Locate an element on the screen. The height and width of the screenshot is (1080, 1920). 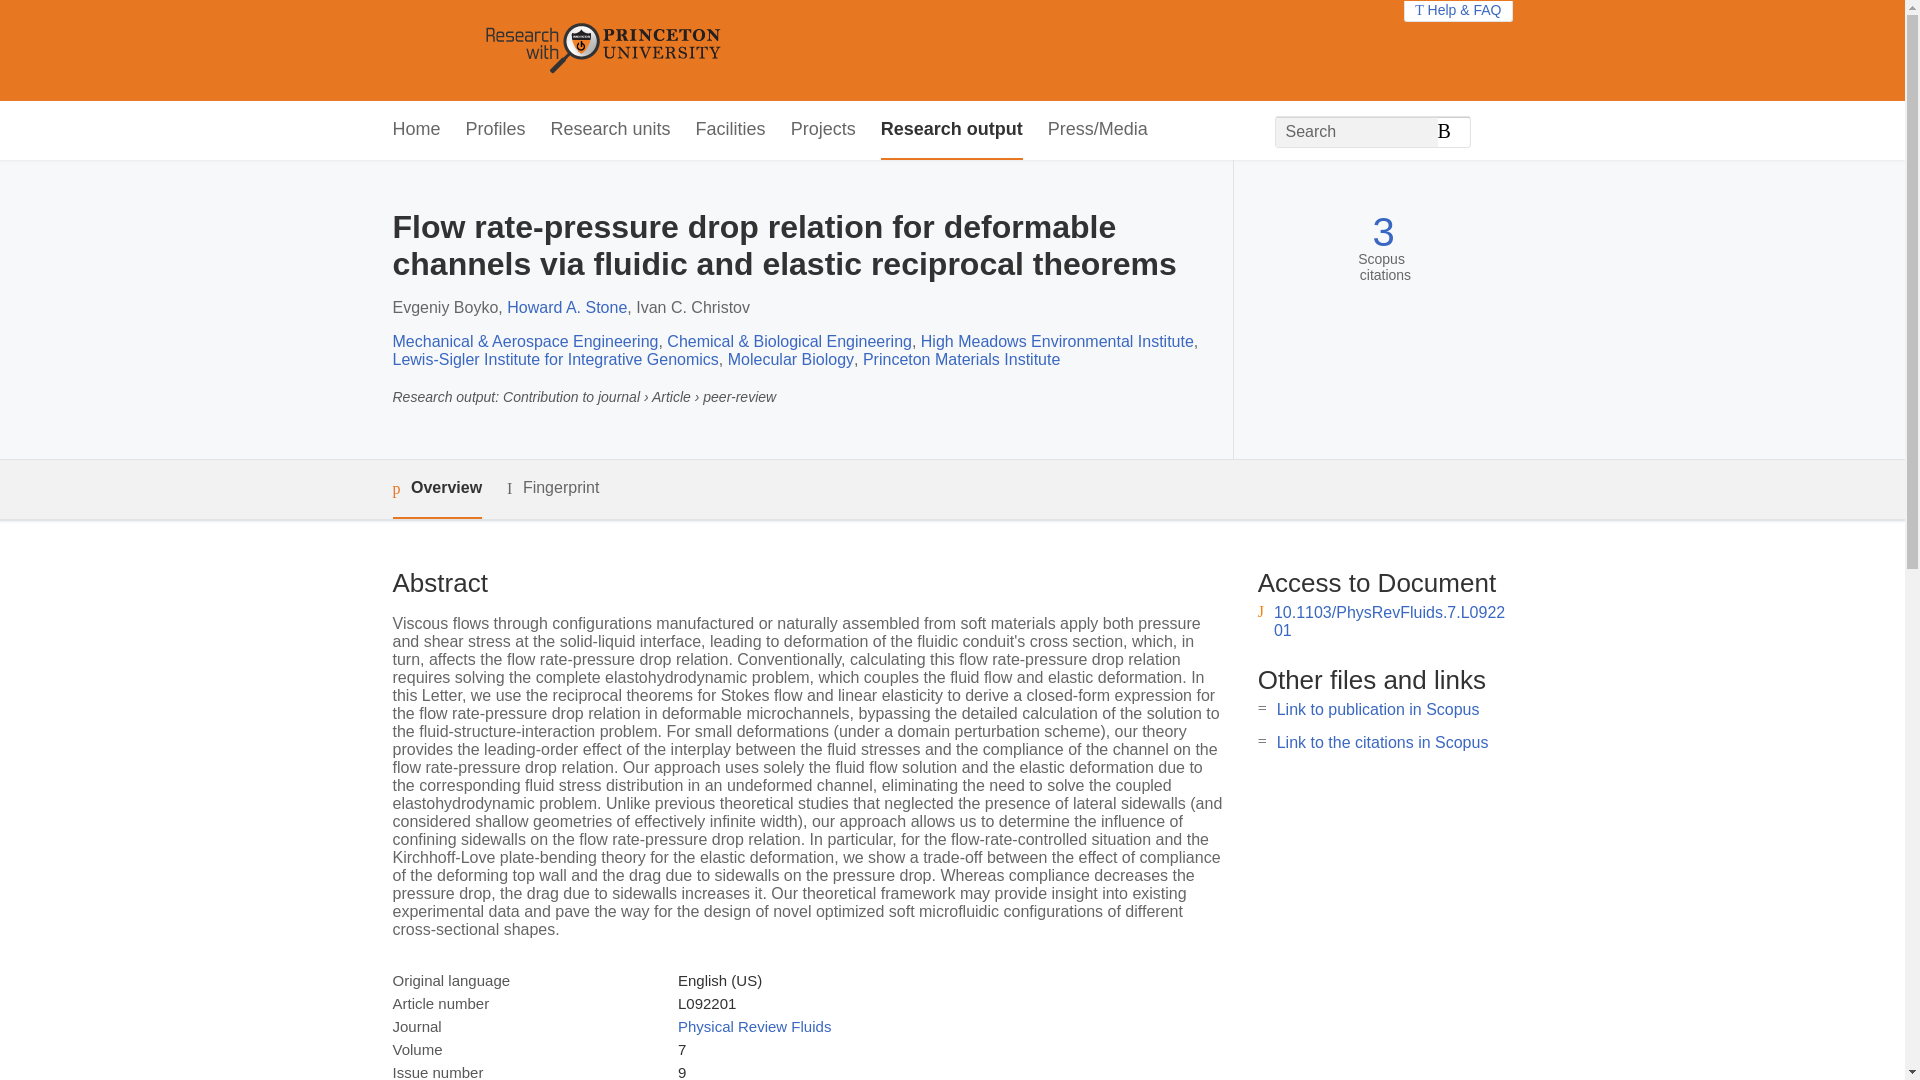
Link to the citations in Scopus is located at coordinates (1382, 742).